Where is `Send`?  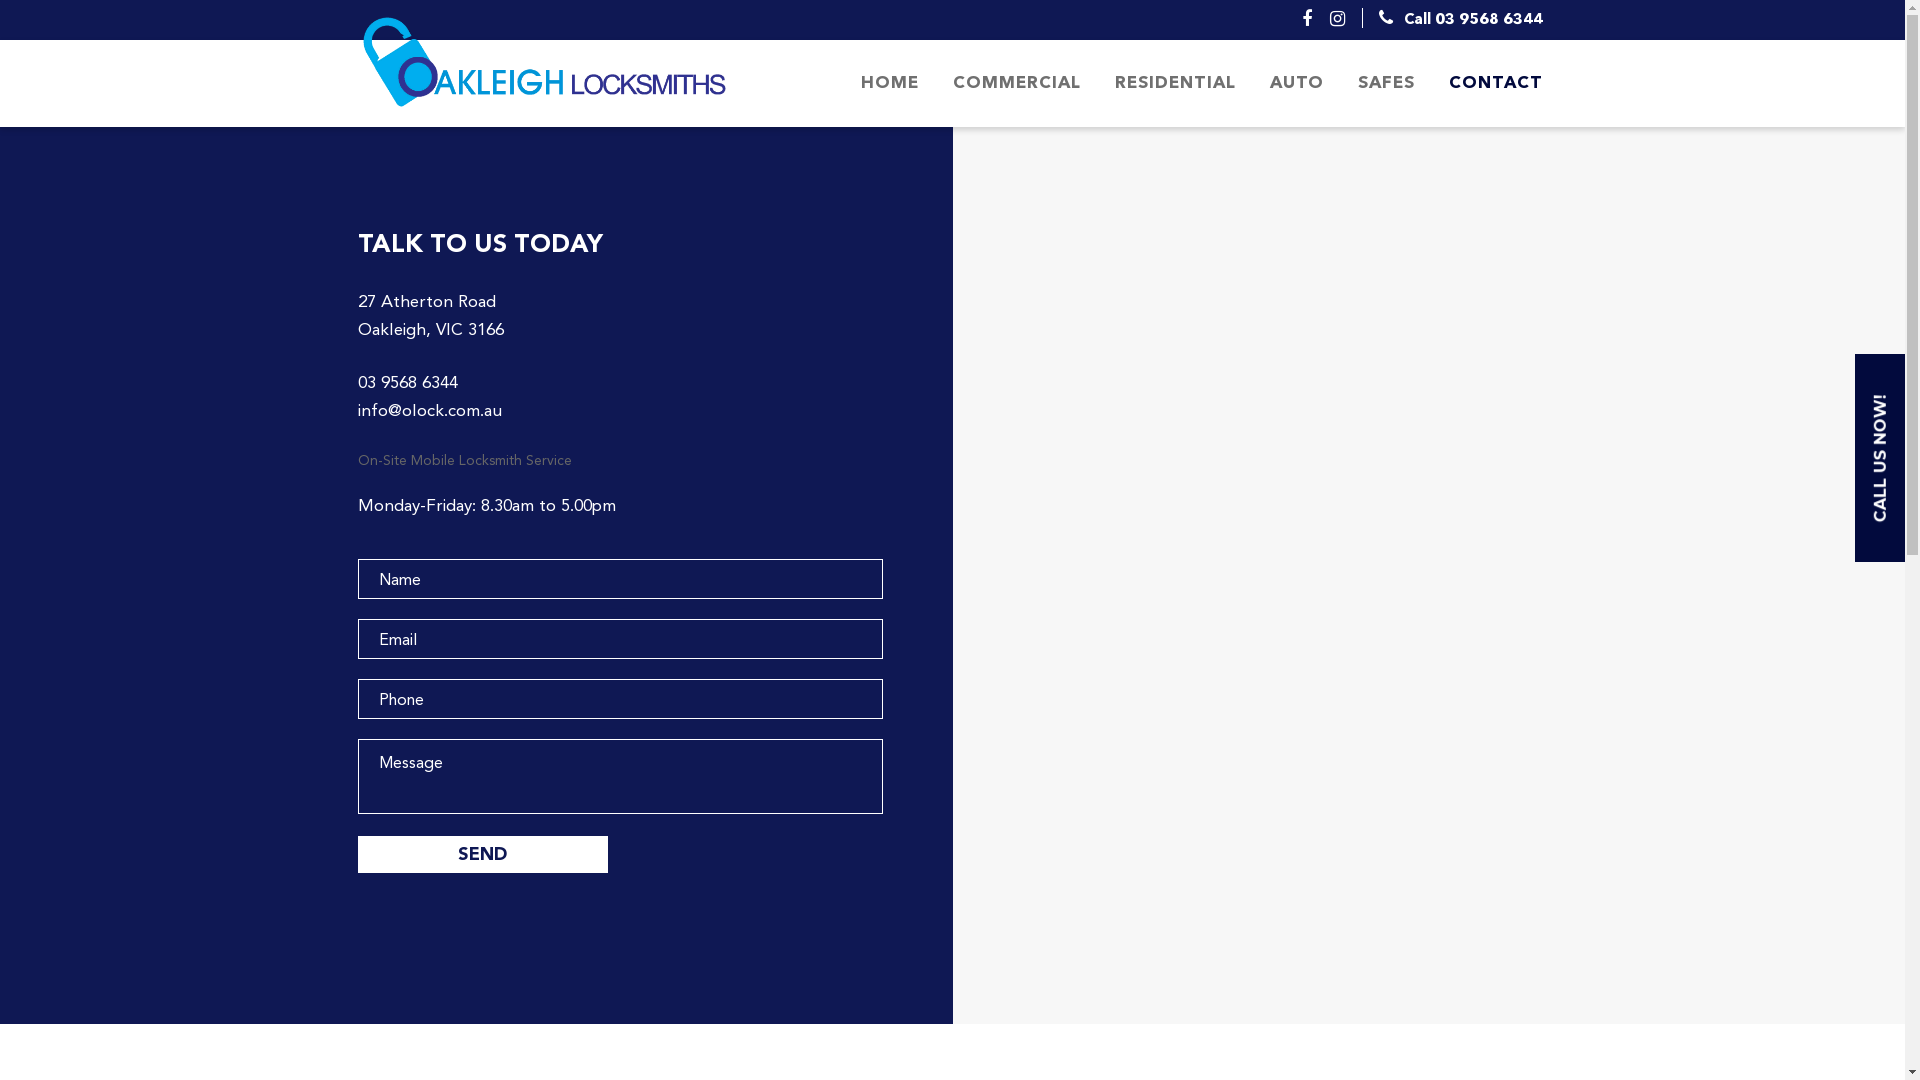 Send is located at coordinates (483, 854).